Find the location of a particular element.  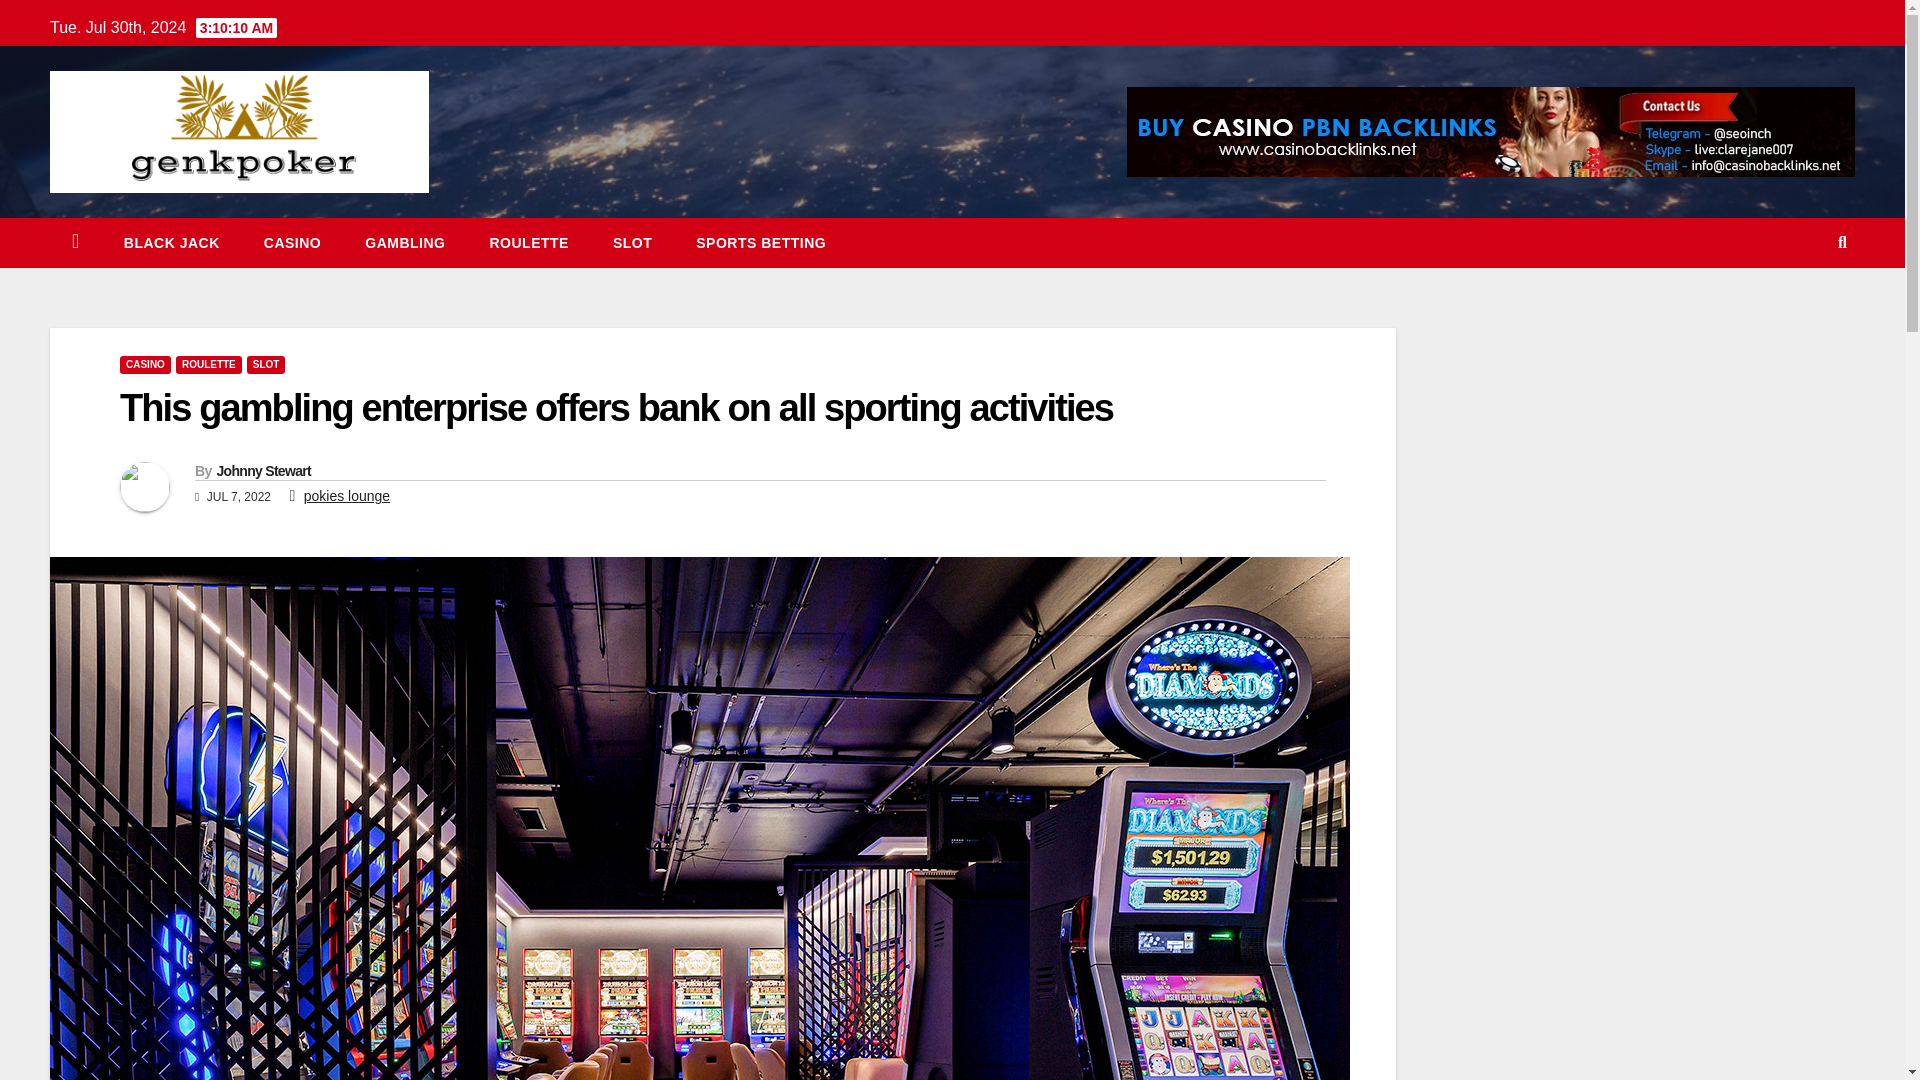

BLACK JACK is located at coordinates (171, 242).